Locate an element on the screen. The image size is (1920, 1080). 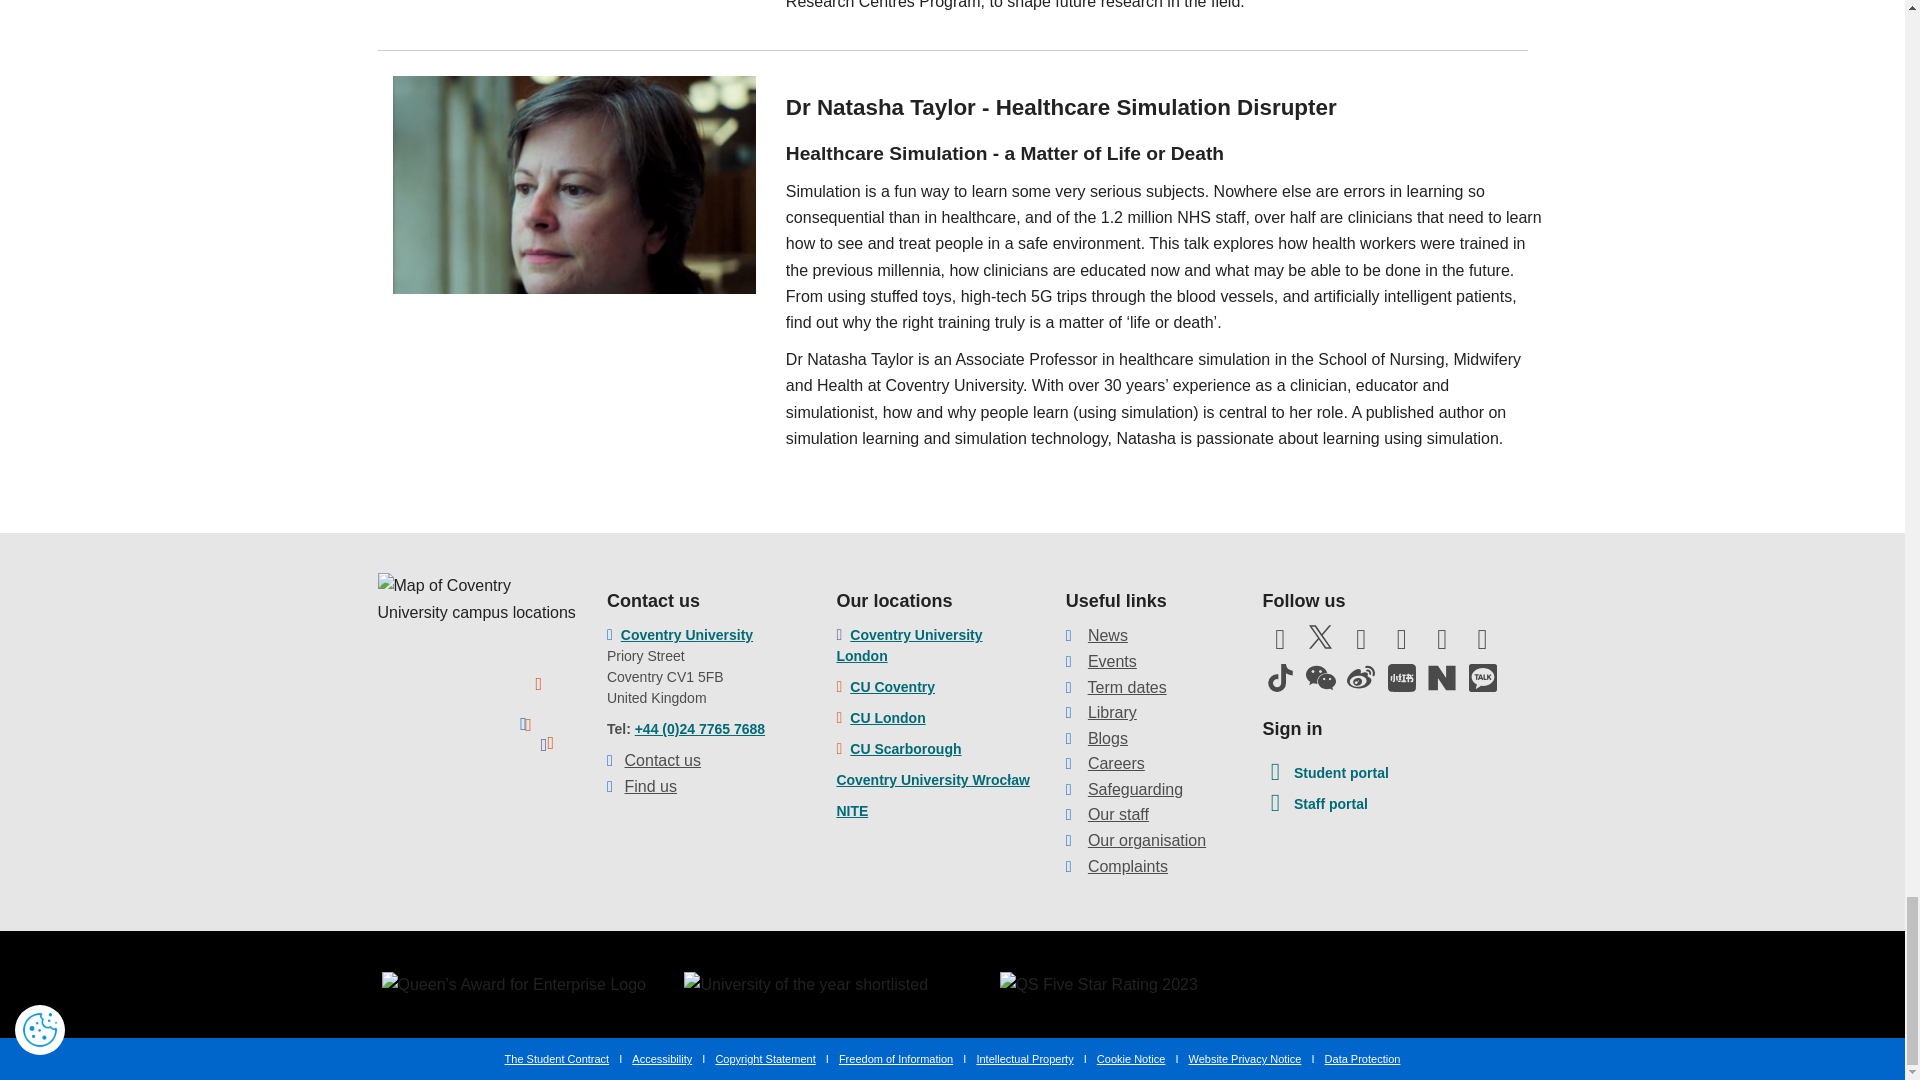
University of the year shortlisted is located at coordinates (805, 984).